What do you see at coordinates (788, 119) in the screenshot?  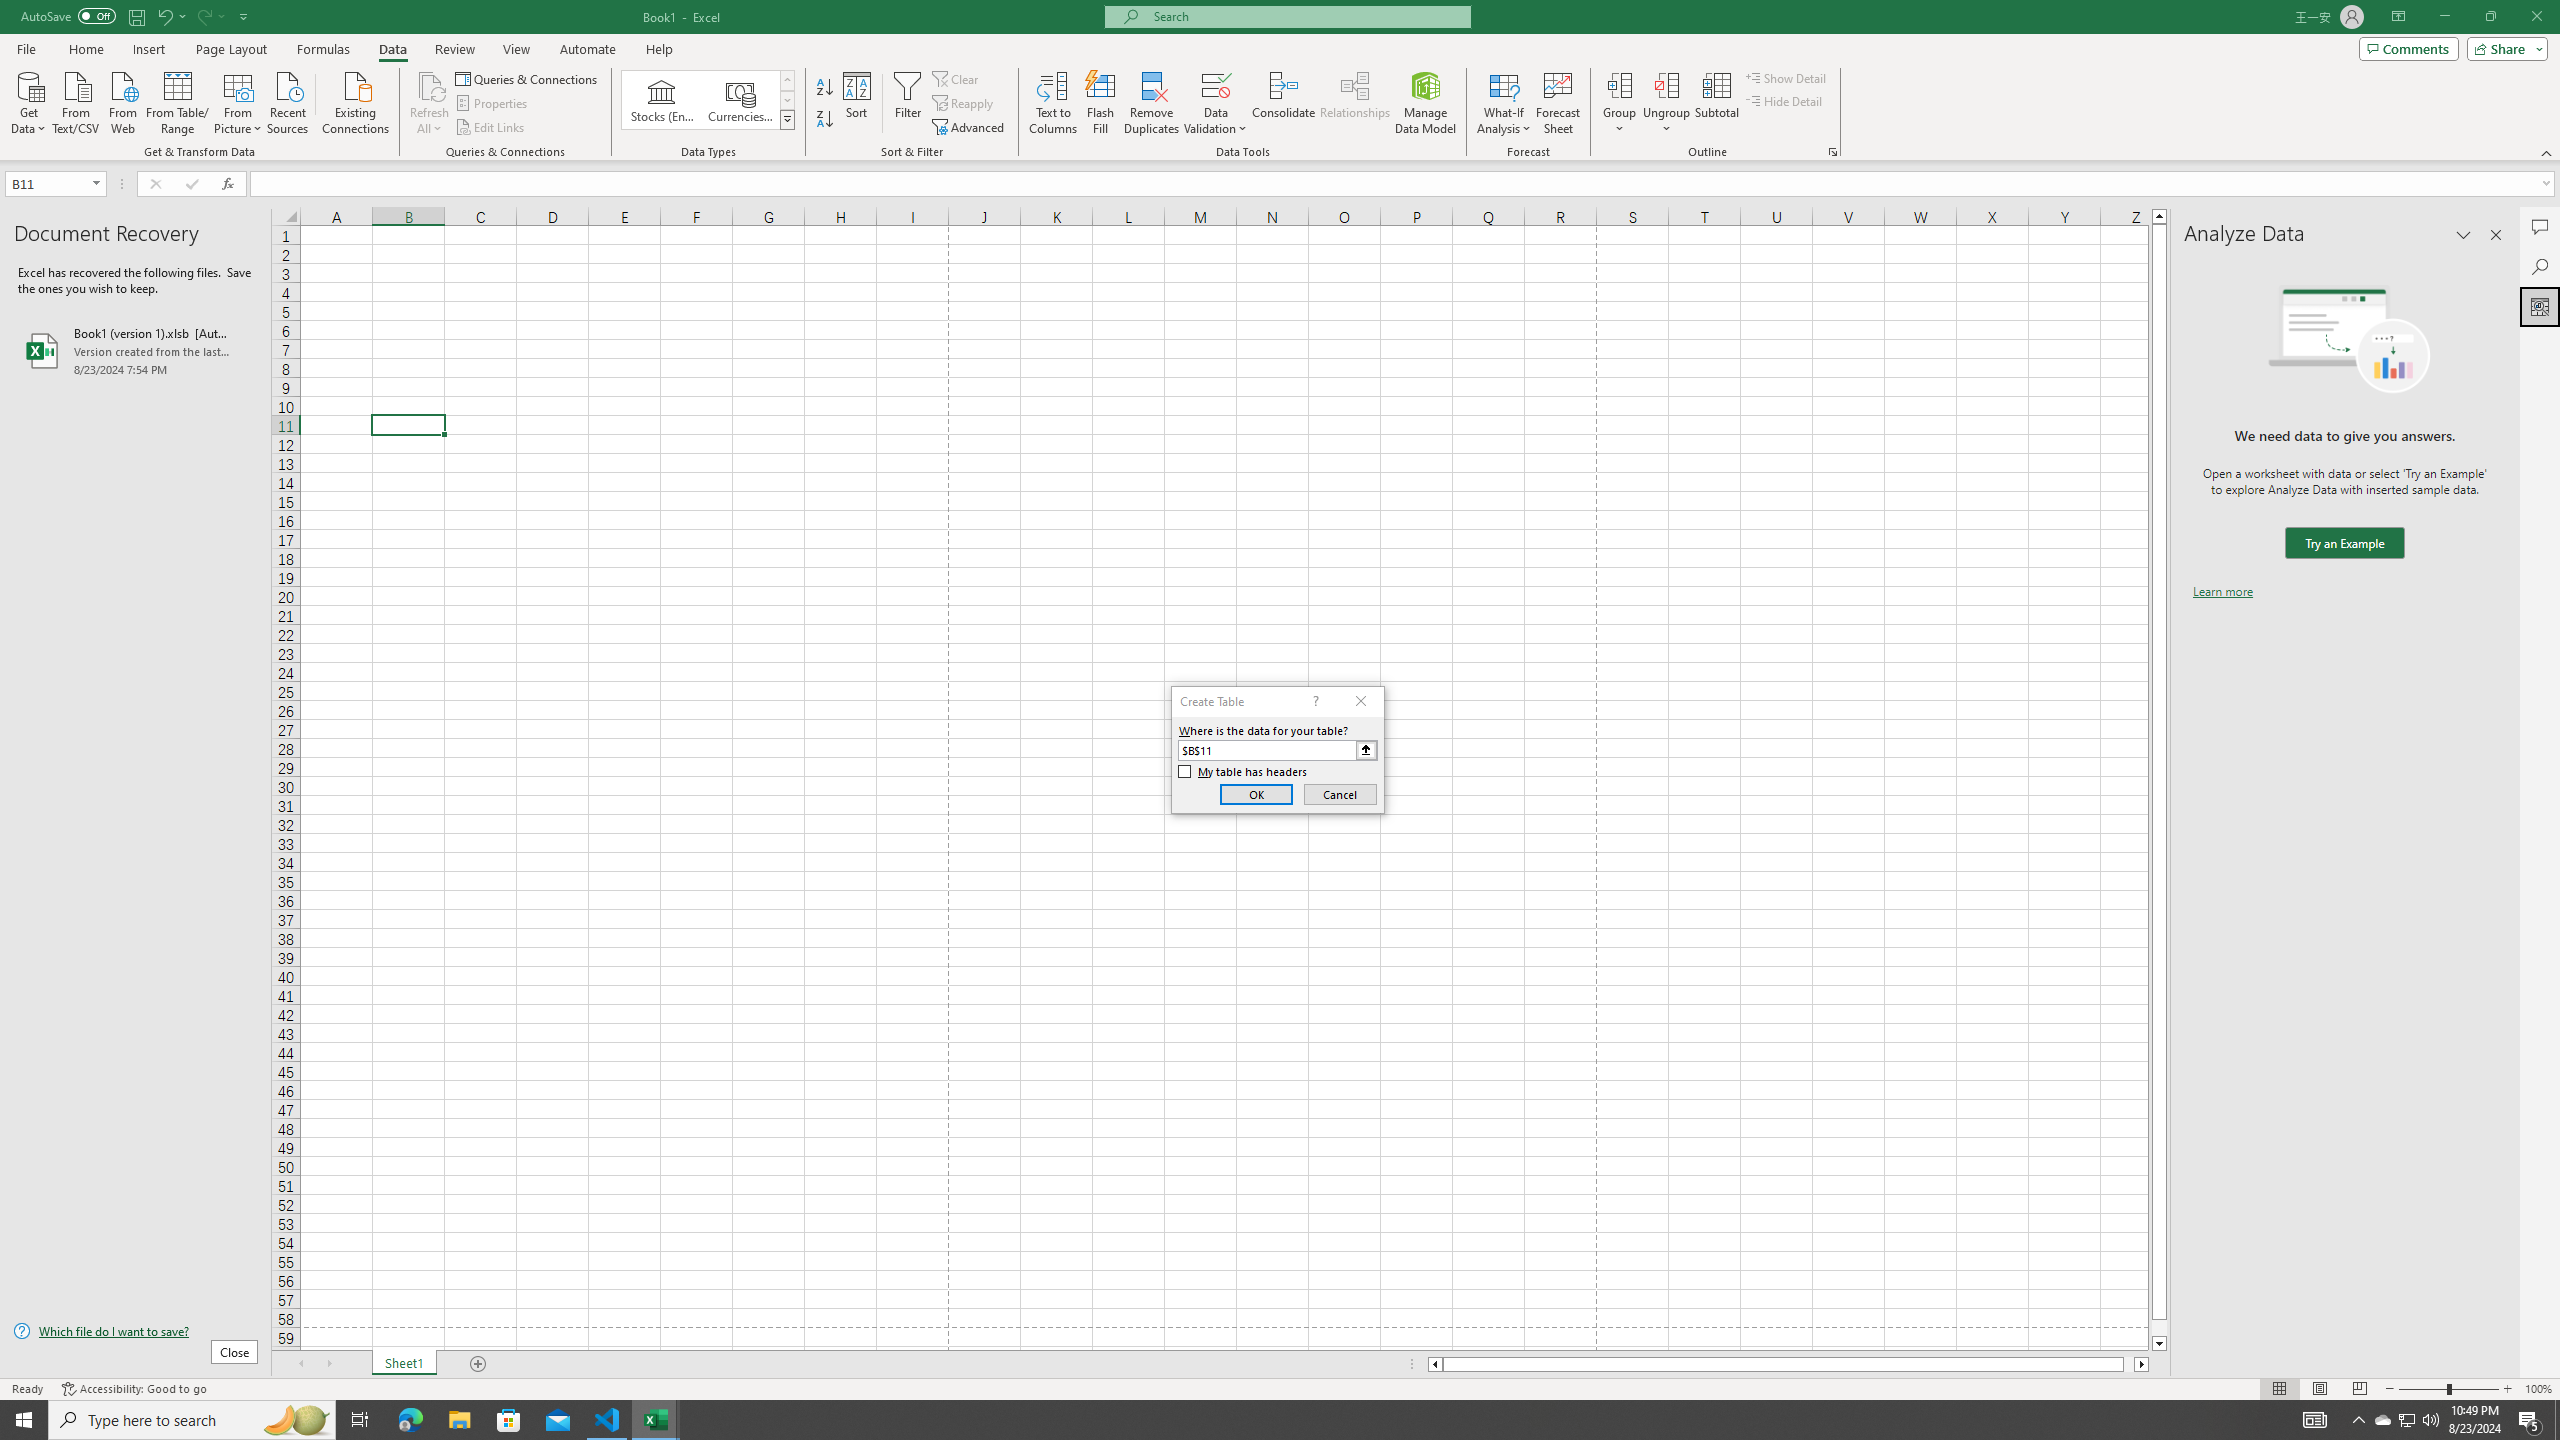 I see `Data Types` at bounding box center [788, 119].